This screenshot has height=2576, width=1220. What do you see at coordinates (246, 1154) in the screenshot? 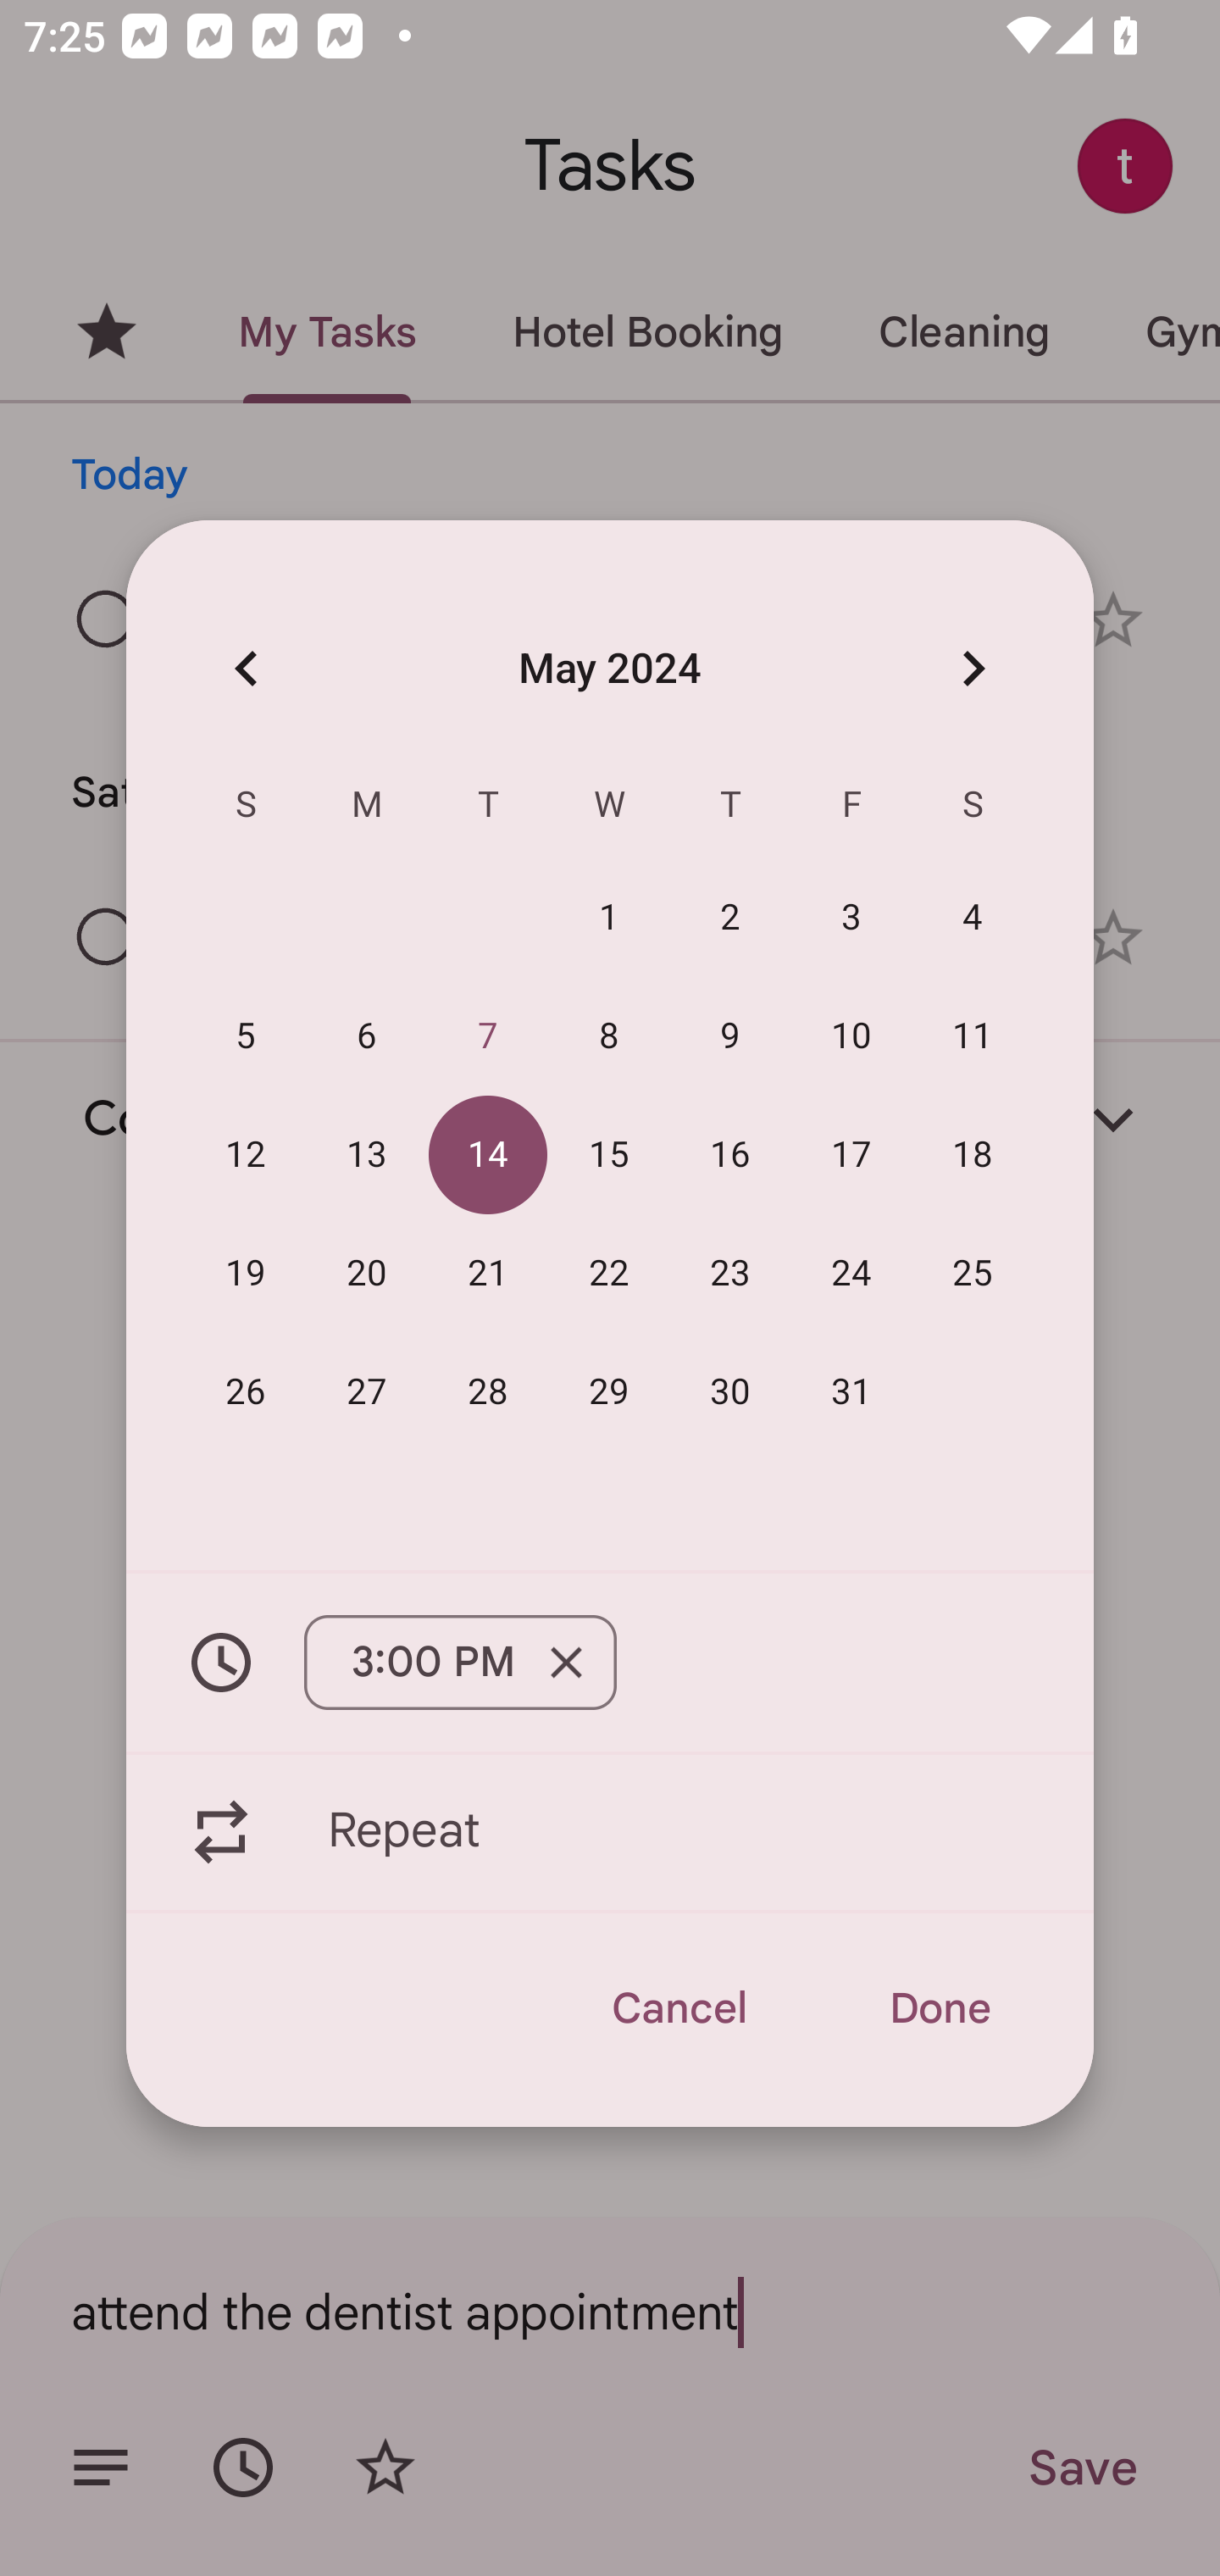
I see `12 12 May 2024` at bounding box center [246, 1154].